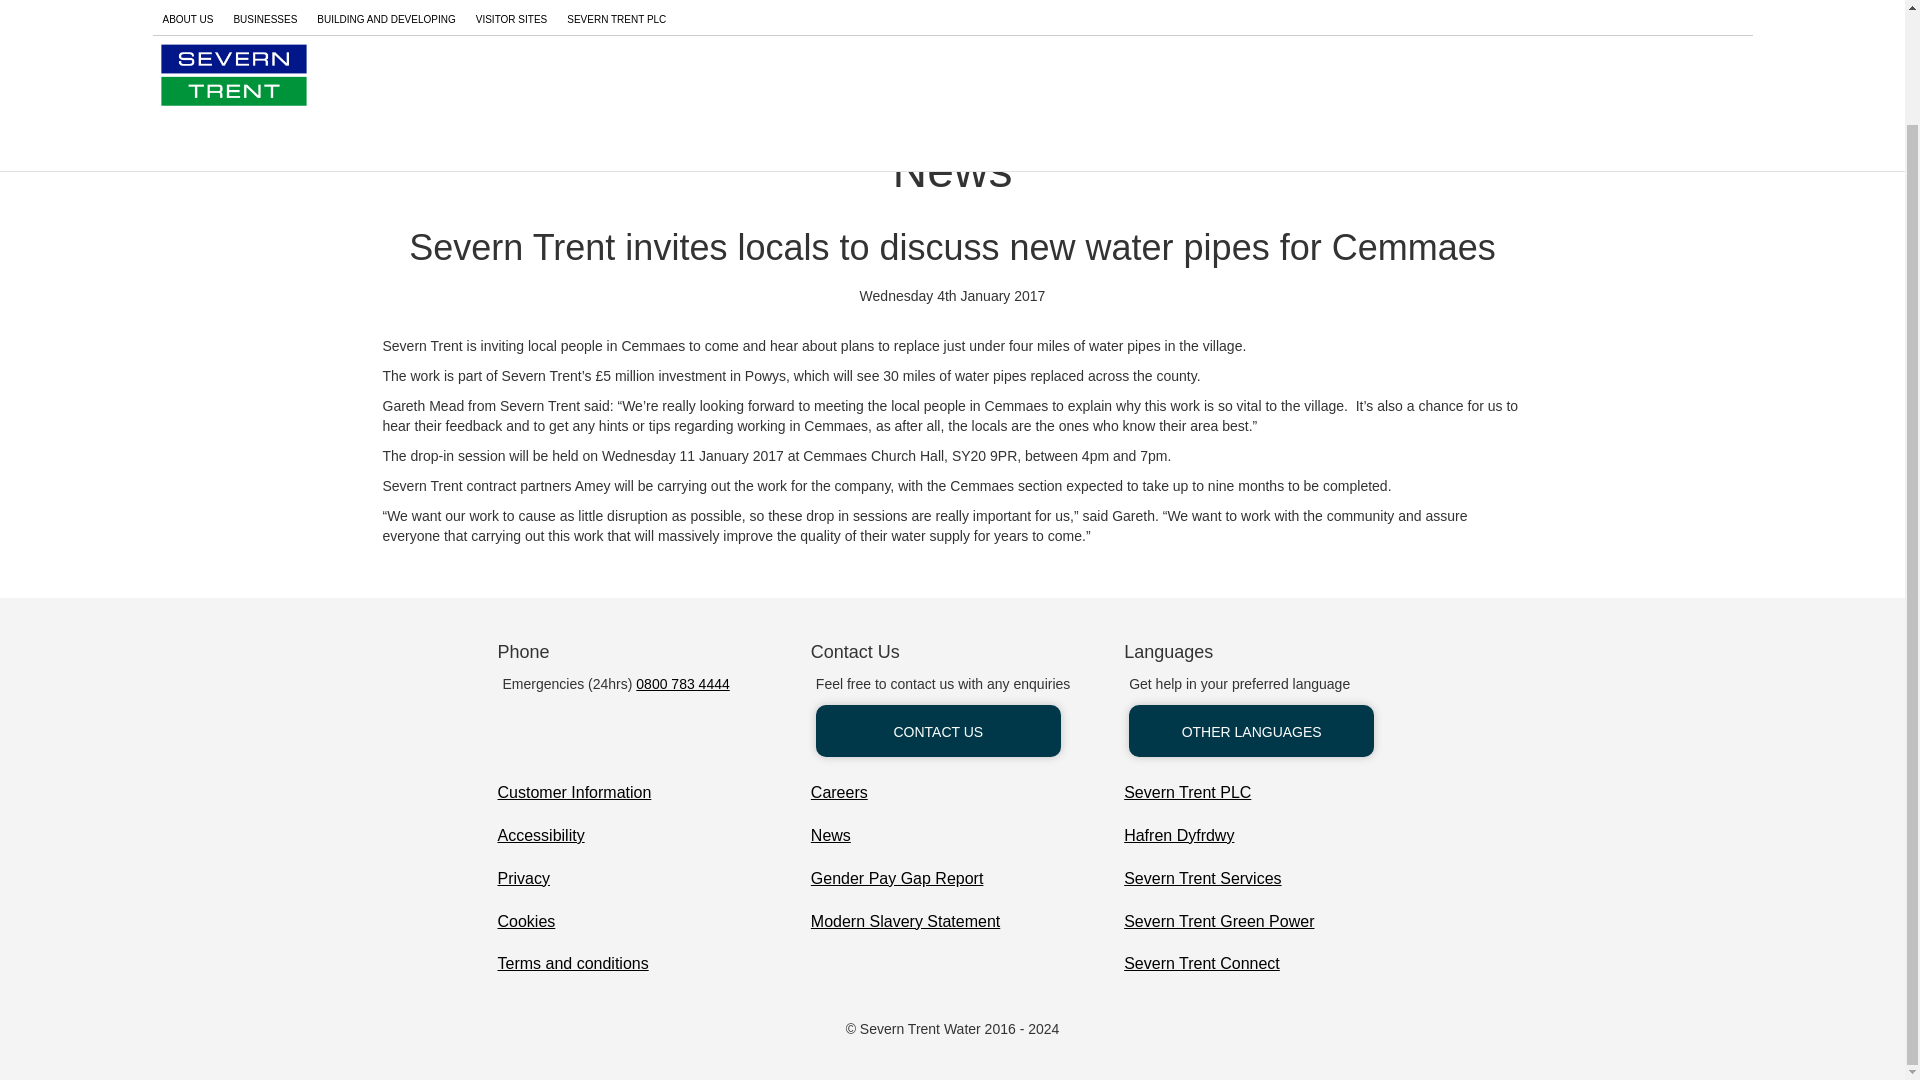 The width and height of the screenshot is (1920, 1080). Describe the element at coordinates (838, 792) in the screenshot. I see `Careers` at that location.